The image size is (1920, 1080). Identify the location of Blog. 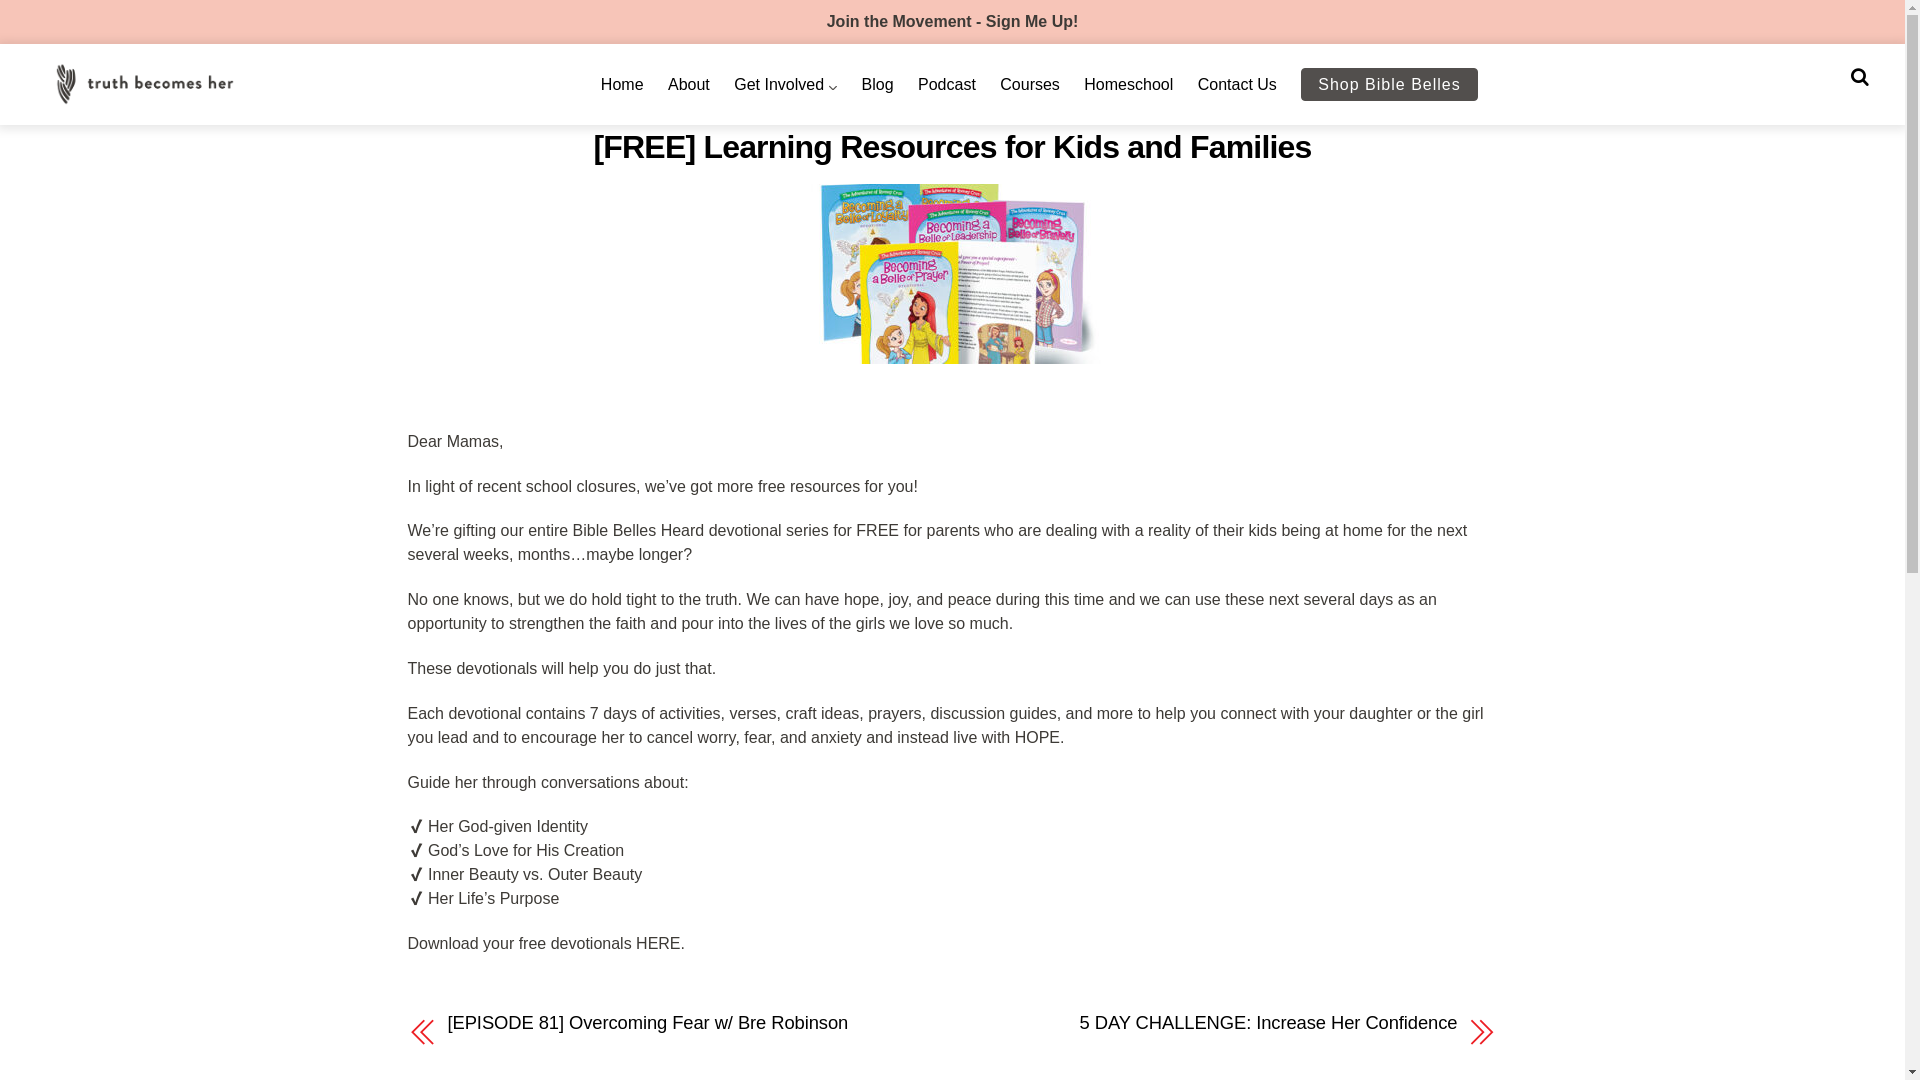
(878, 84).